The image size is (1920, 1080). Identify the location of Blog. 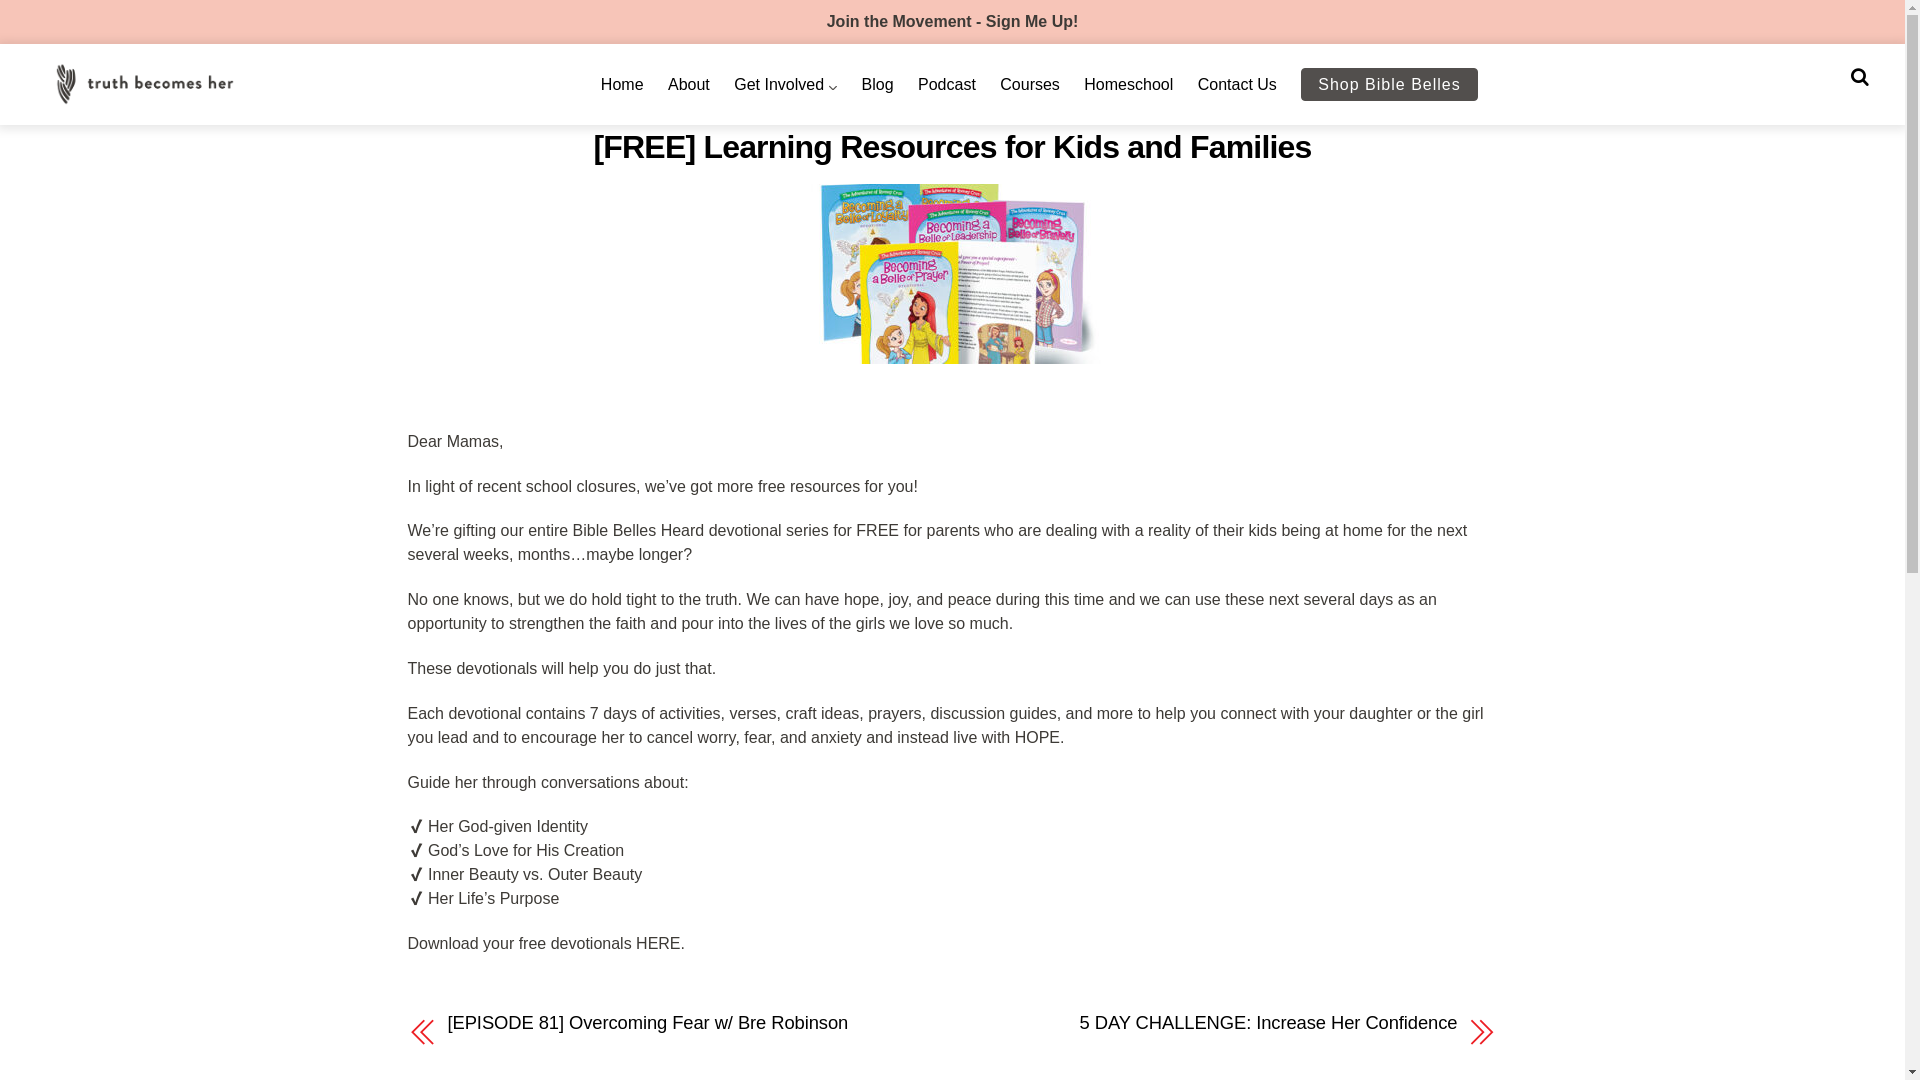
(878, 84).